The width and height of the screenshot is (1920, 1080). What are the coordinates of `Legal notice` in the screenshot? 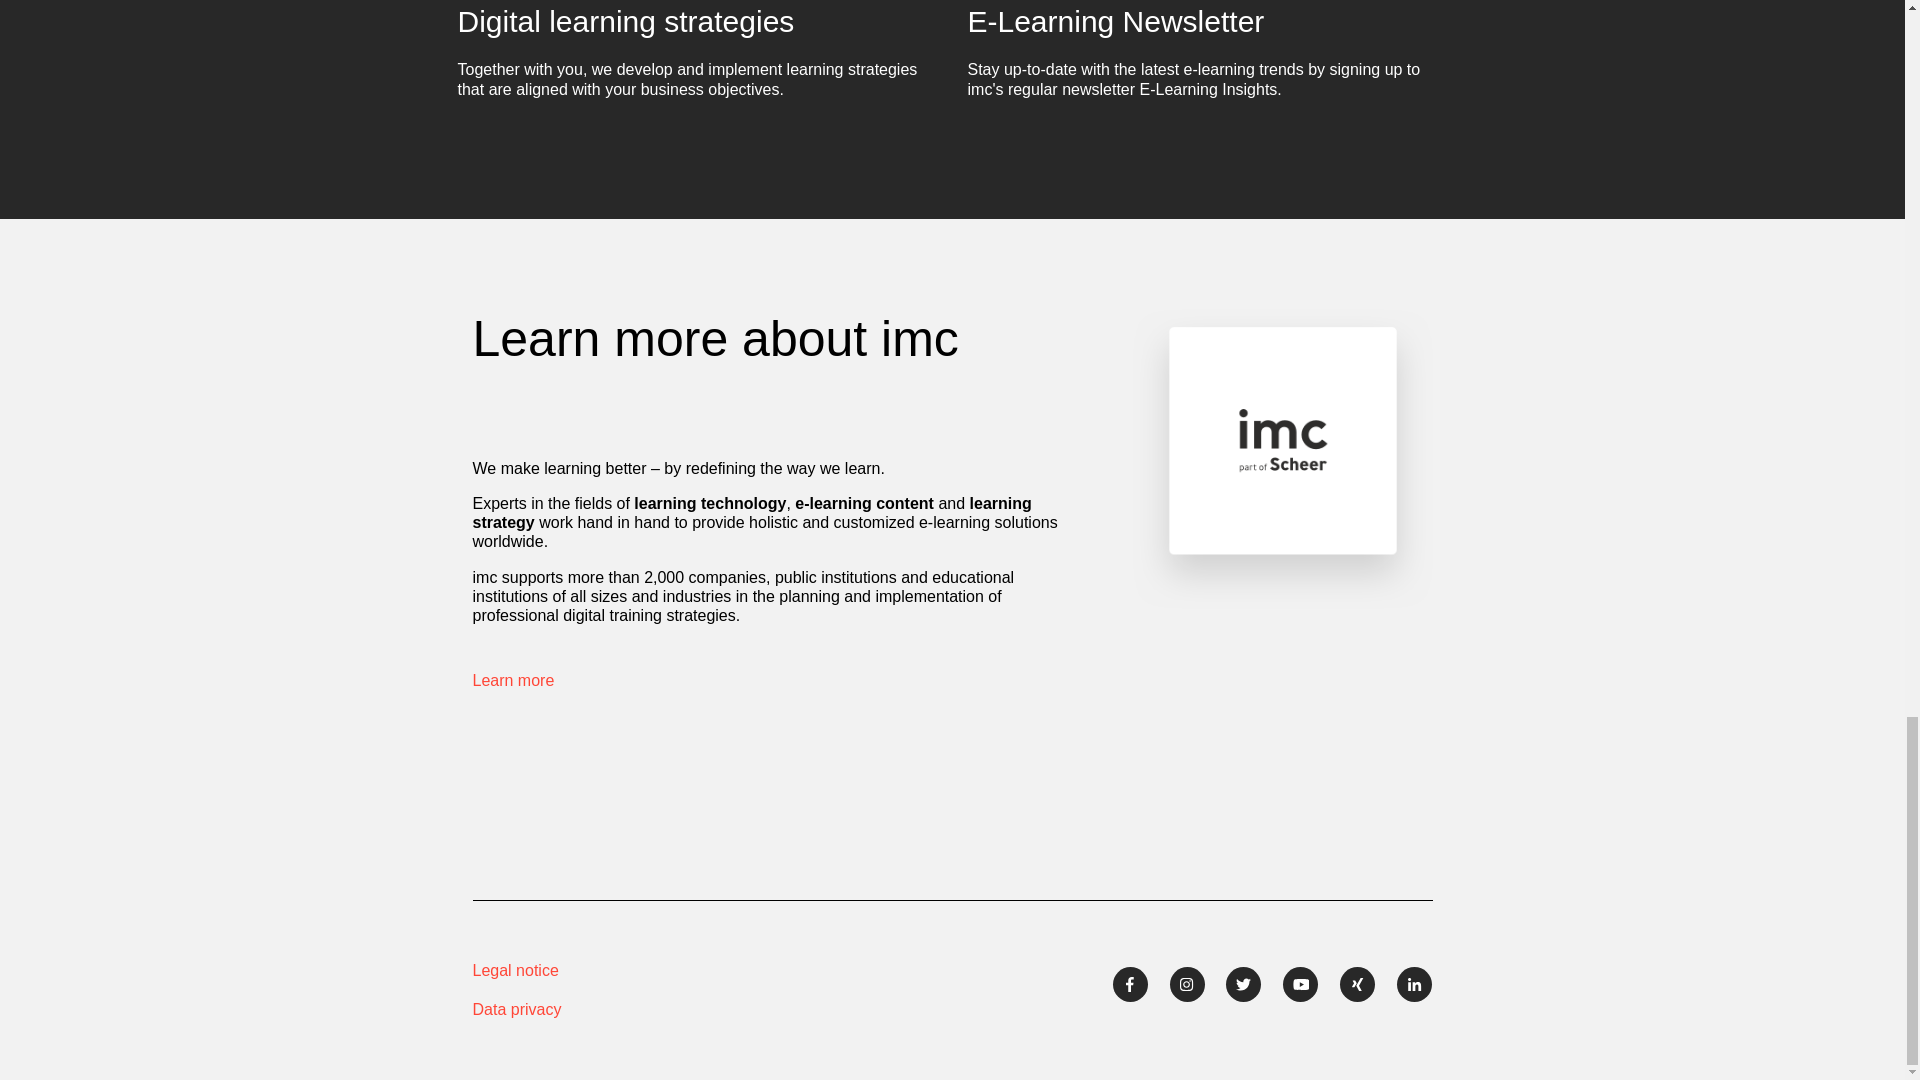 It's located at (612, 970).